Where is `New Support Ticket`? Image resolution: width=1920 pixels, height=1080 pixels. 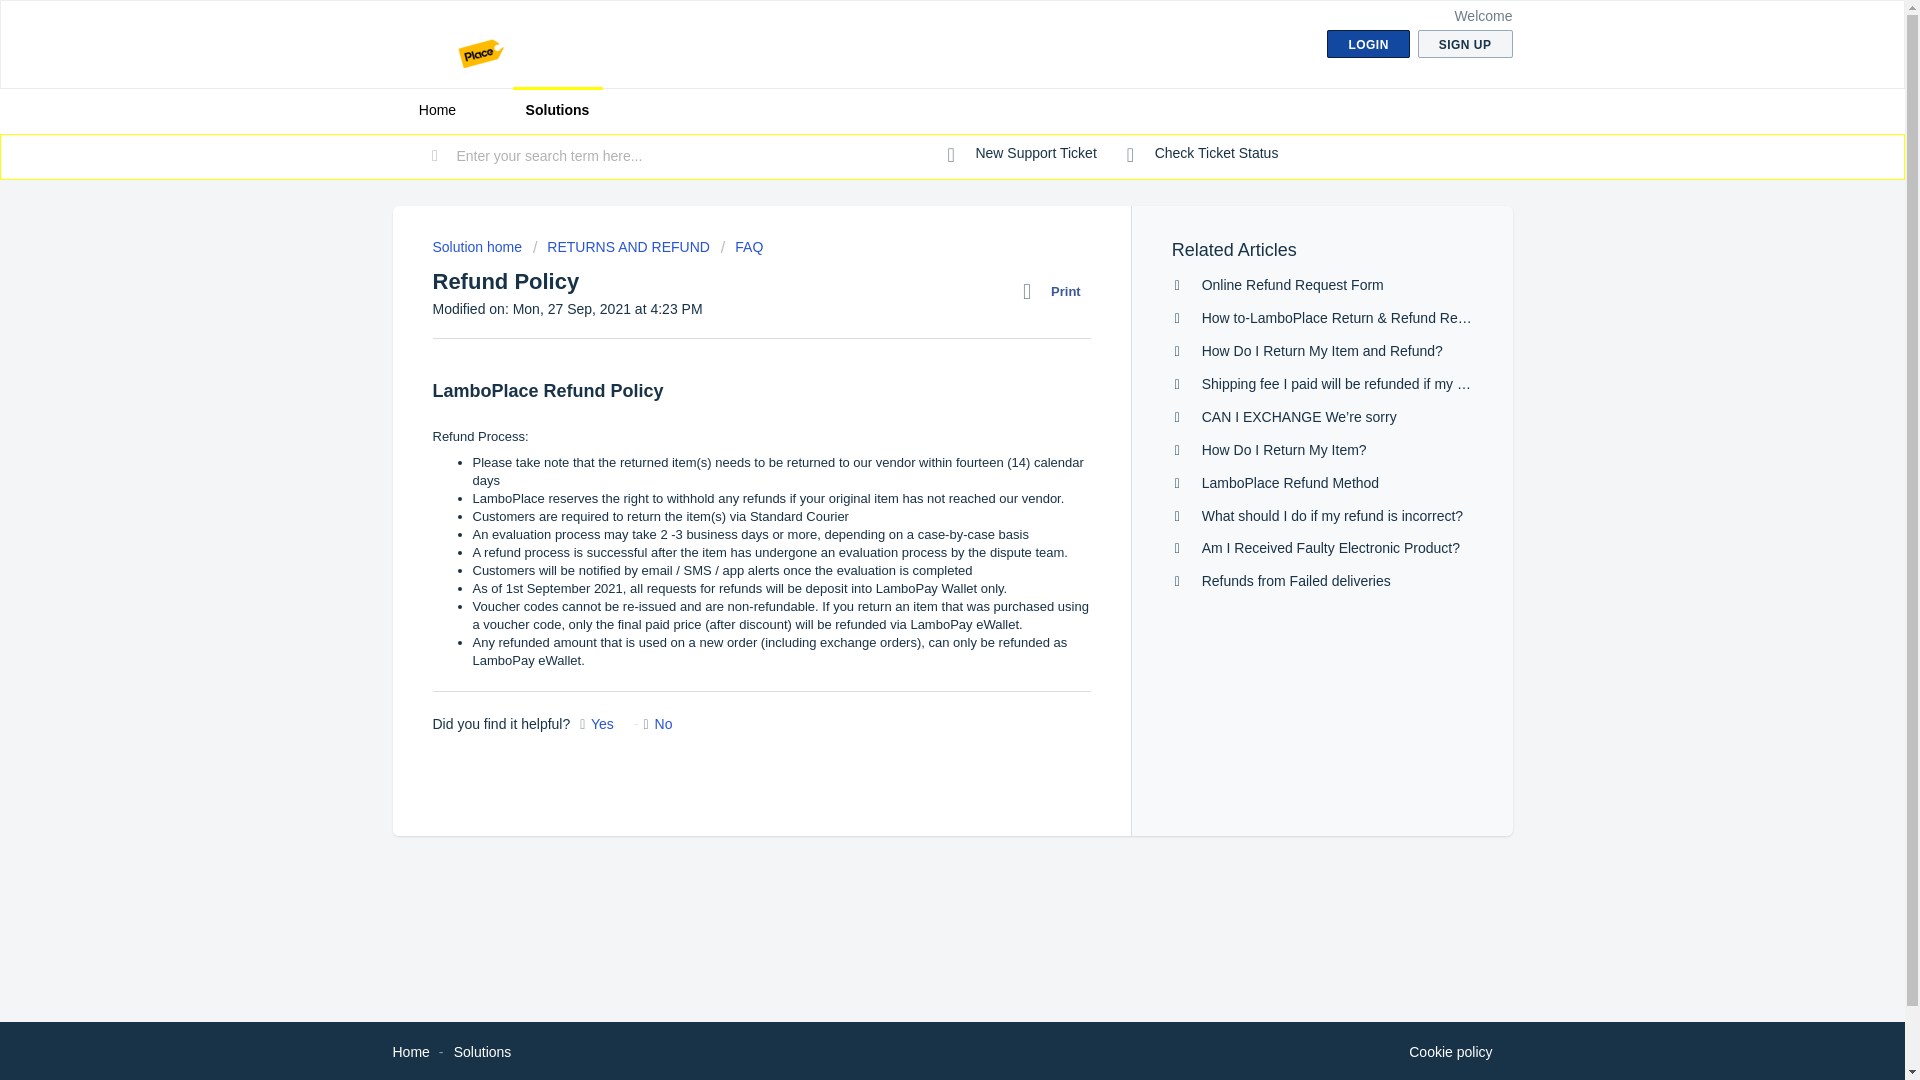 New Support Ticket is located at coordinates (1022, 154).